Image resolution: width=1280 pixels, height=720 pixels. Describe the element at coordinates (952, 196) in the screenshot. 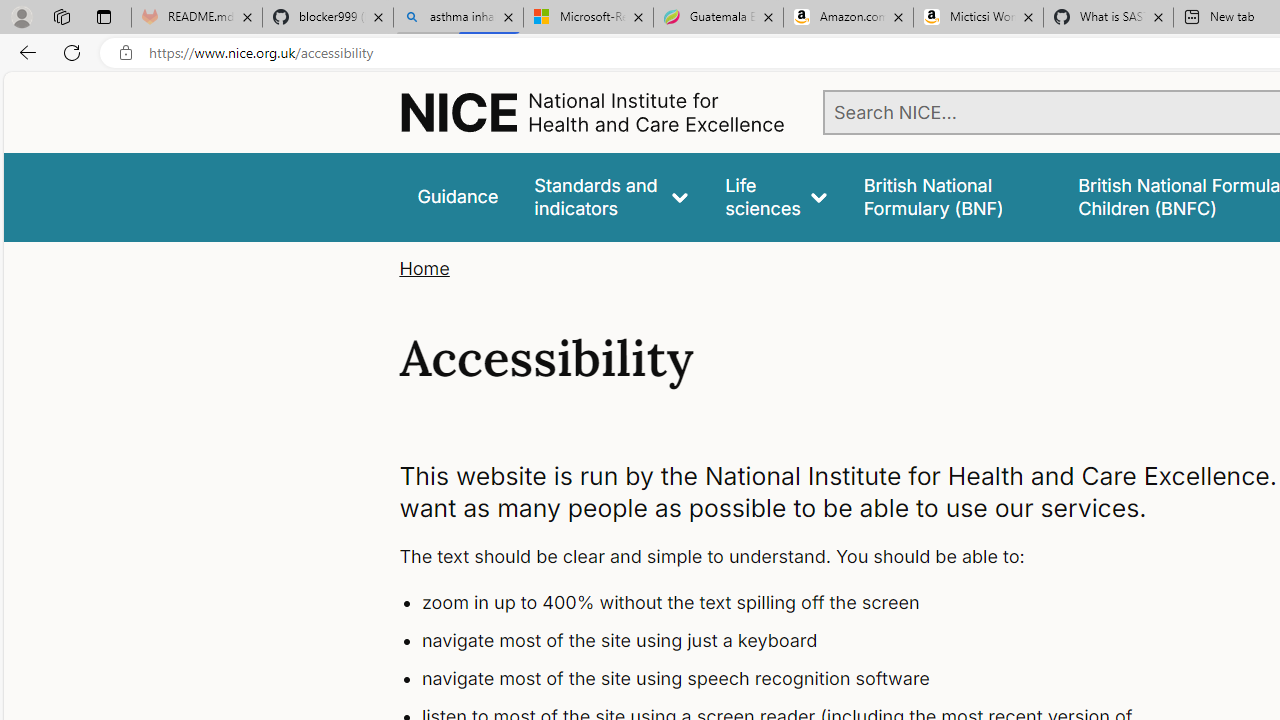

I see `false` at that location.